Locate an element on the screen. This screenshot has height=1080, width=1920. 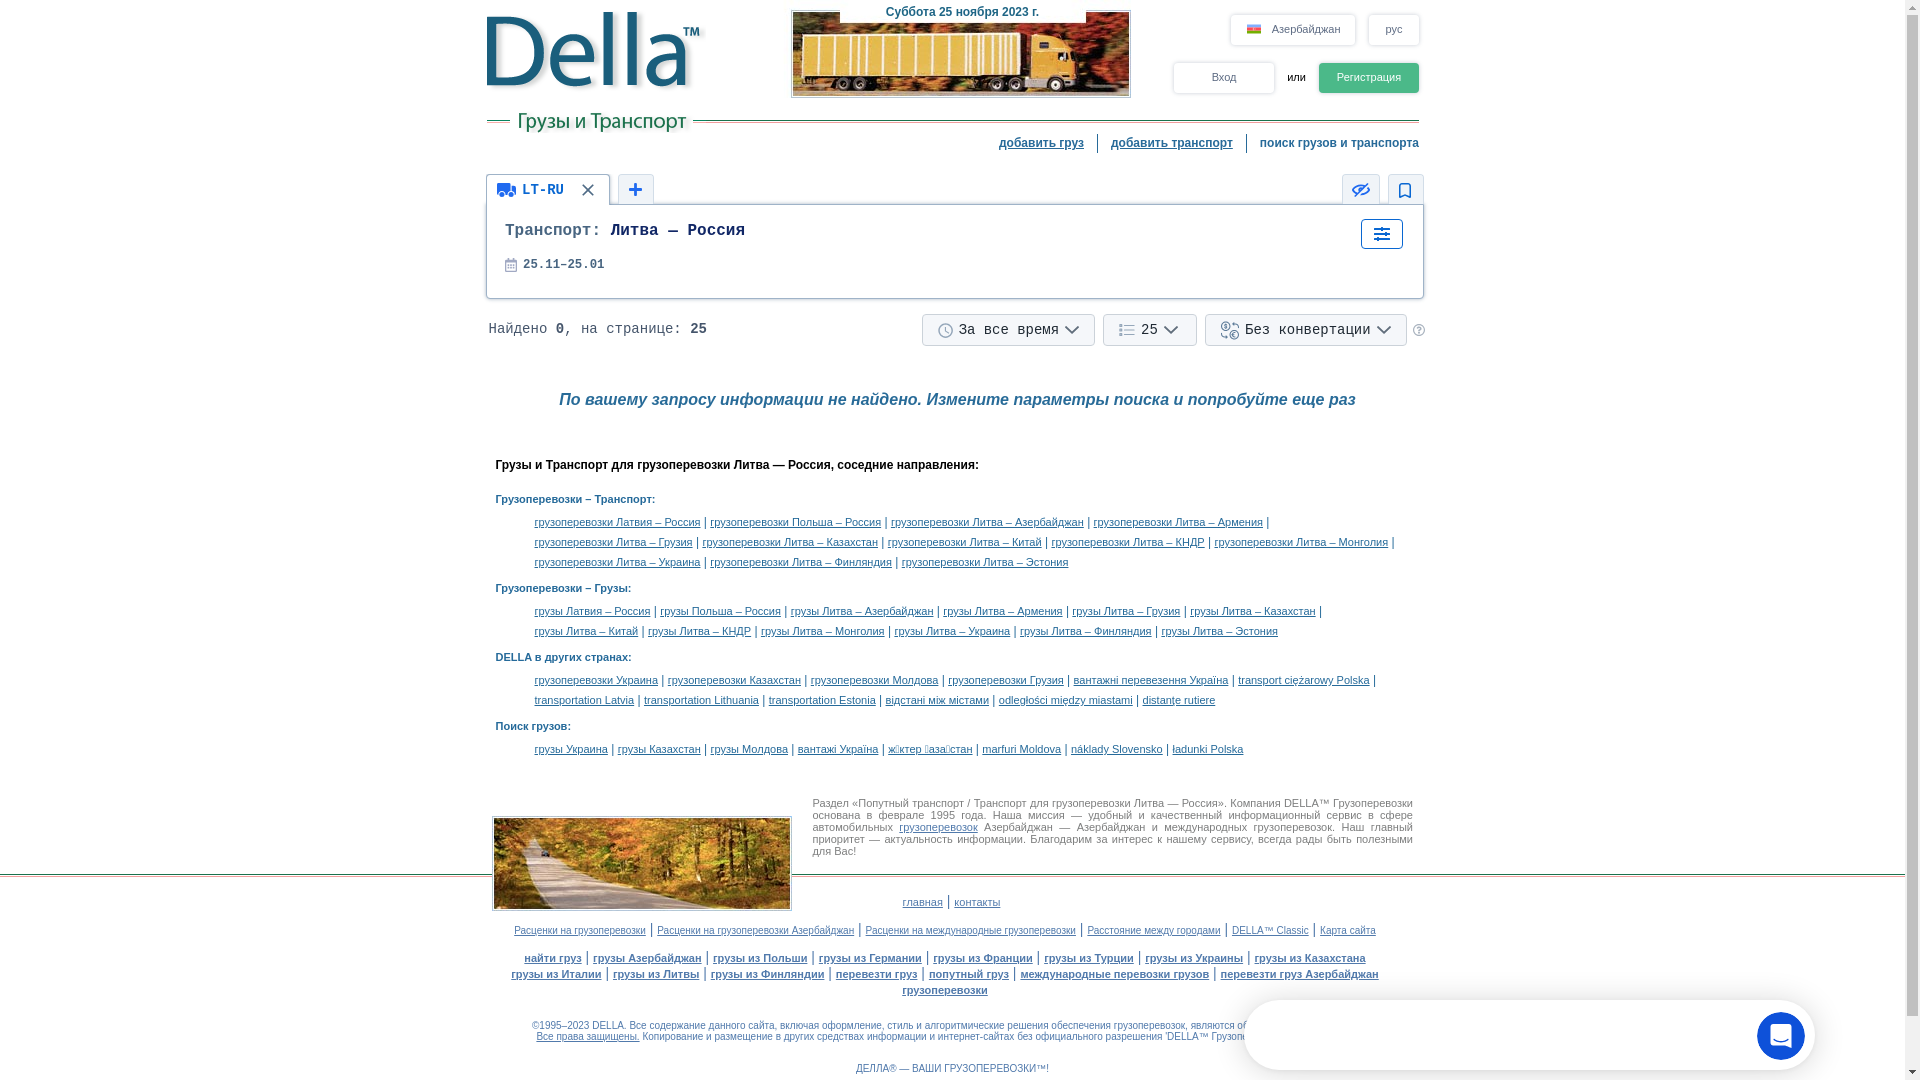
transportation Latvia is located at coordinates (584, 700).